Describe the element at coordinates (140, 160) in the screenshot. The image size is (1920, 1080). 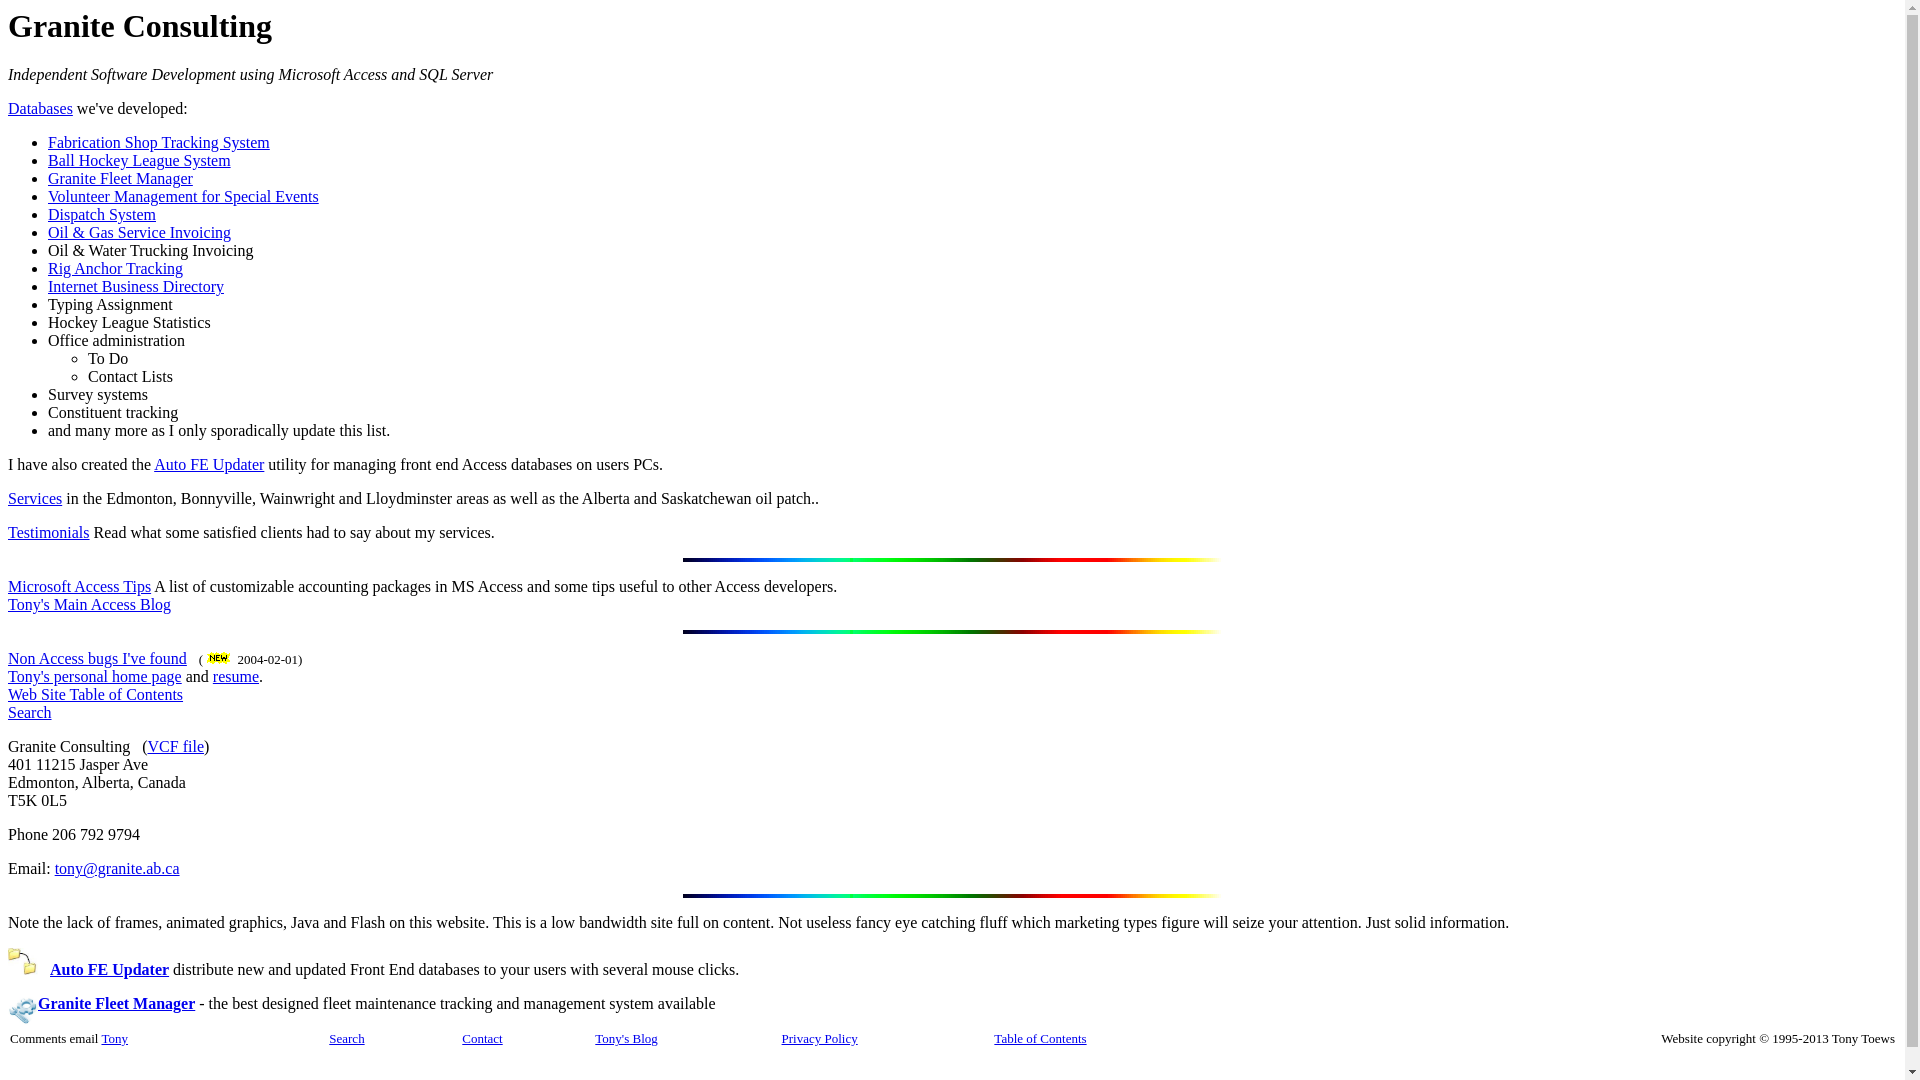
I see `Ball Hockey League System` at that location.